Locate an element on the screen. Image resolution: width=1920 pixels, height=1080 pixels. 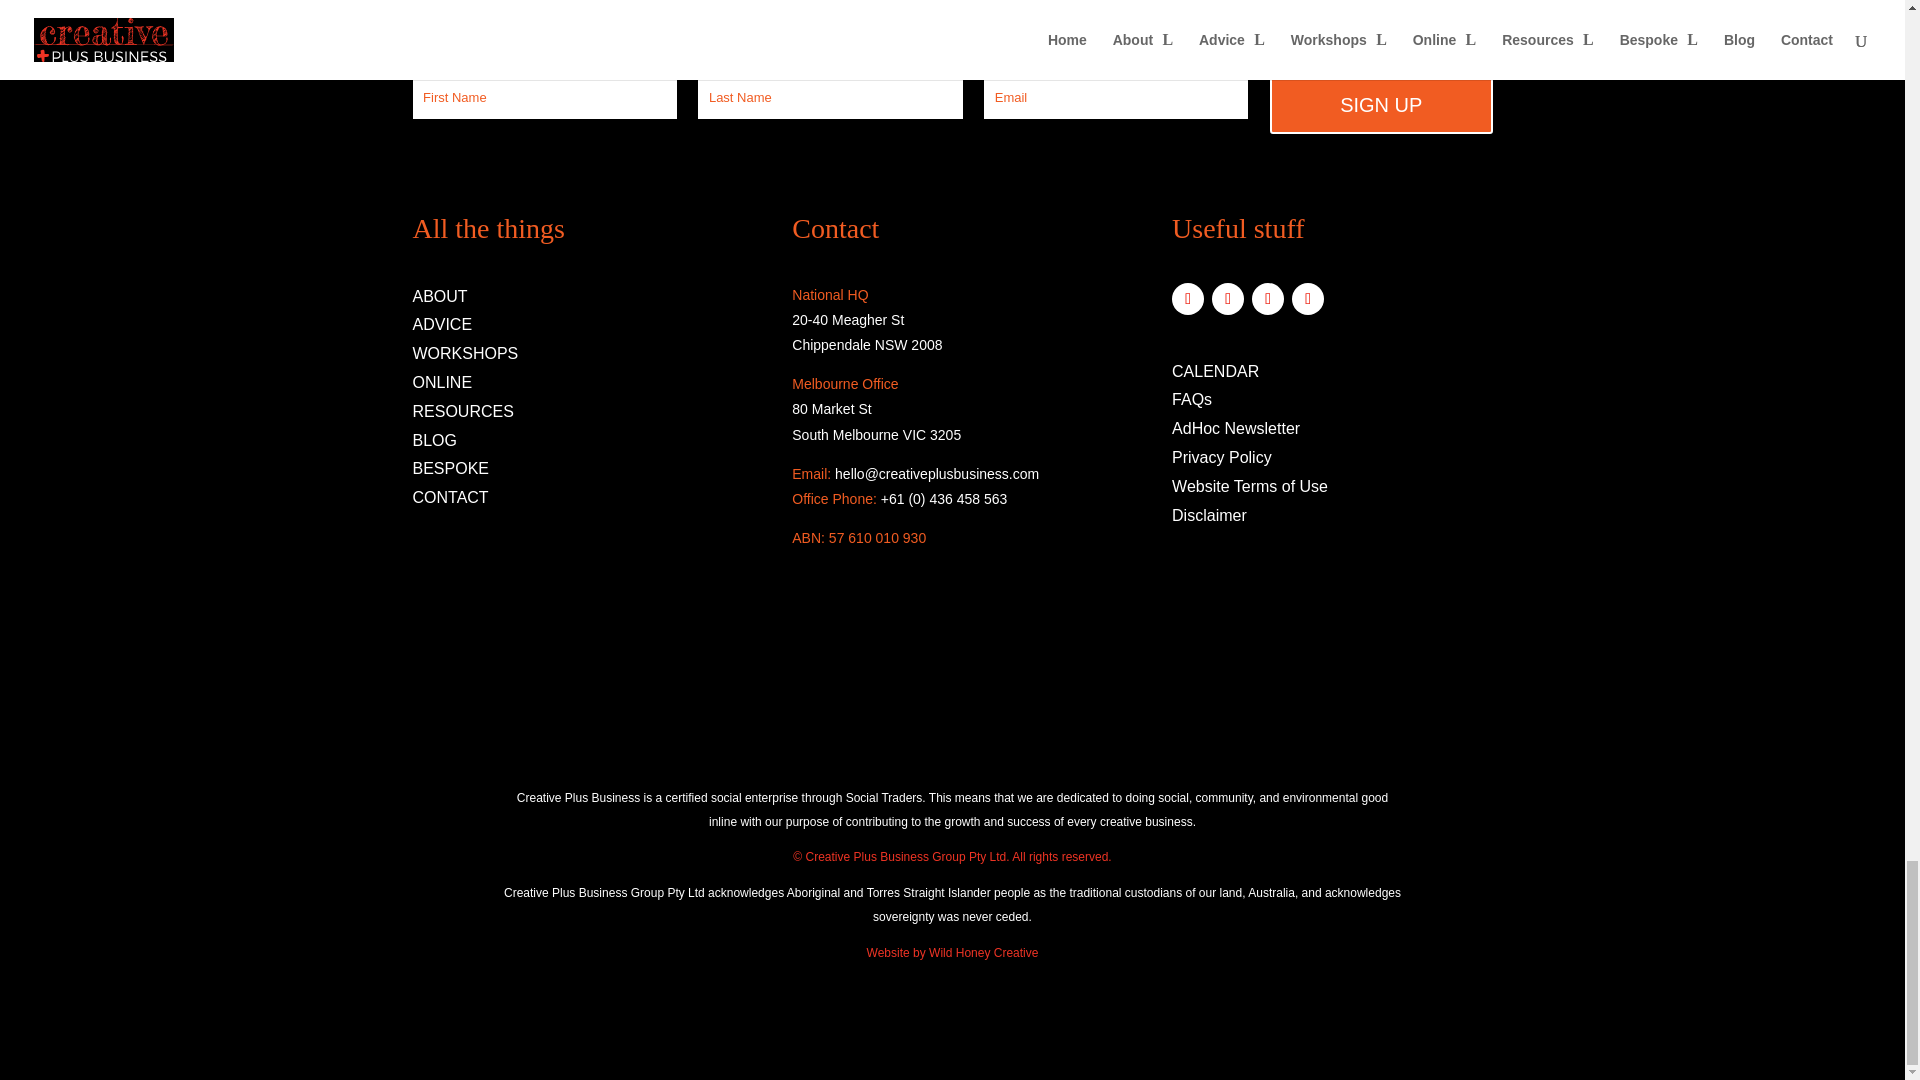
Follow on Facebook is located at coordinates (1187, 298).